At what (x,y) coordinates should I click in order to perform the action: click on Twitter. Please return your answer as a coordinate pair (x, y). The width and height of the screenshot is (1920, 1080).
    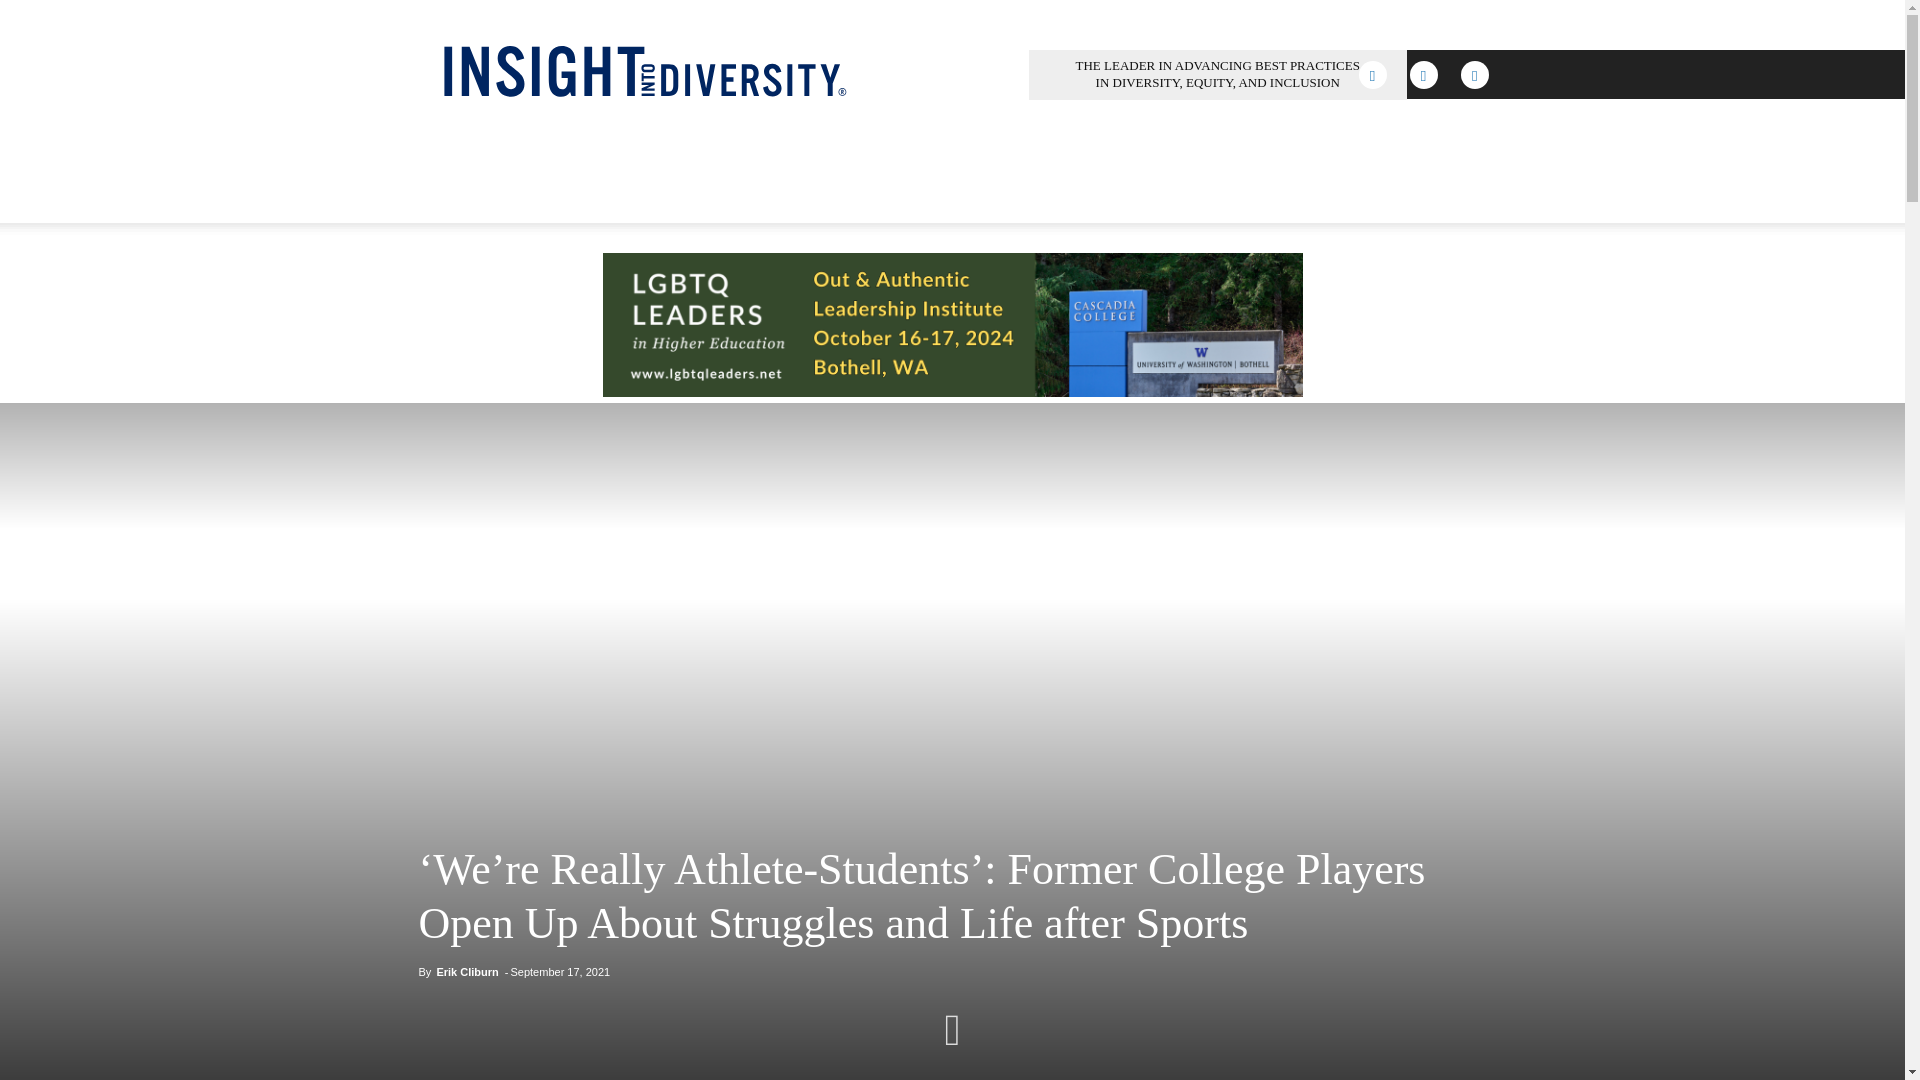
    Looking at the image, I should click on (1475, 74).